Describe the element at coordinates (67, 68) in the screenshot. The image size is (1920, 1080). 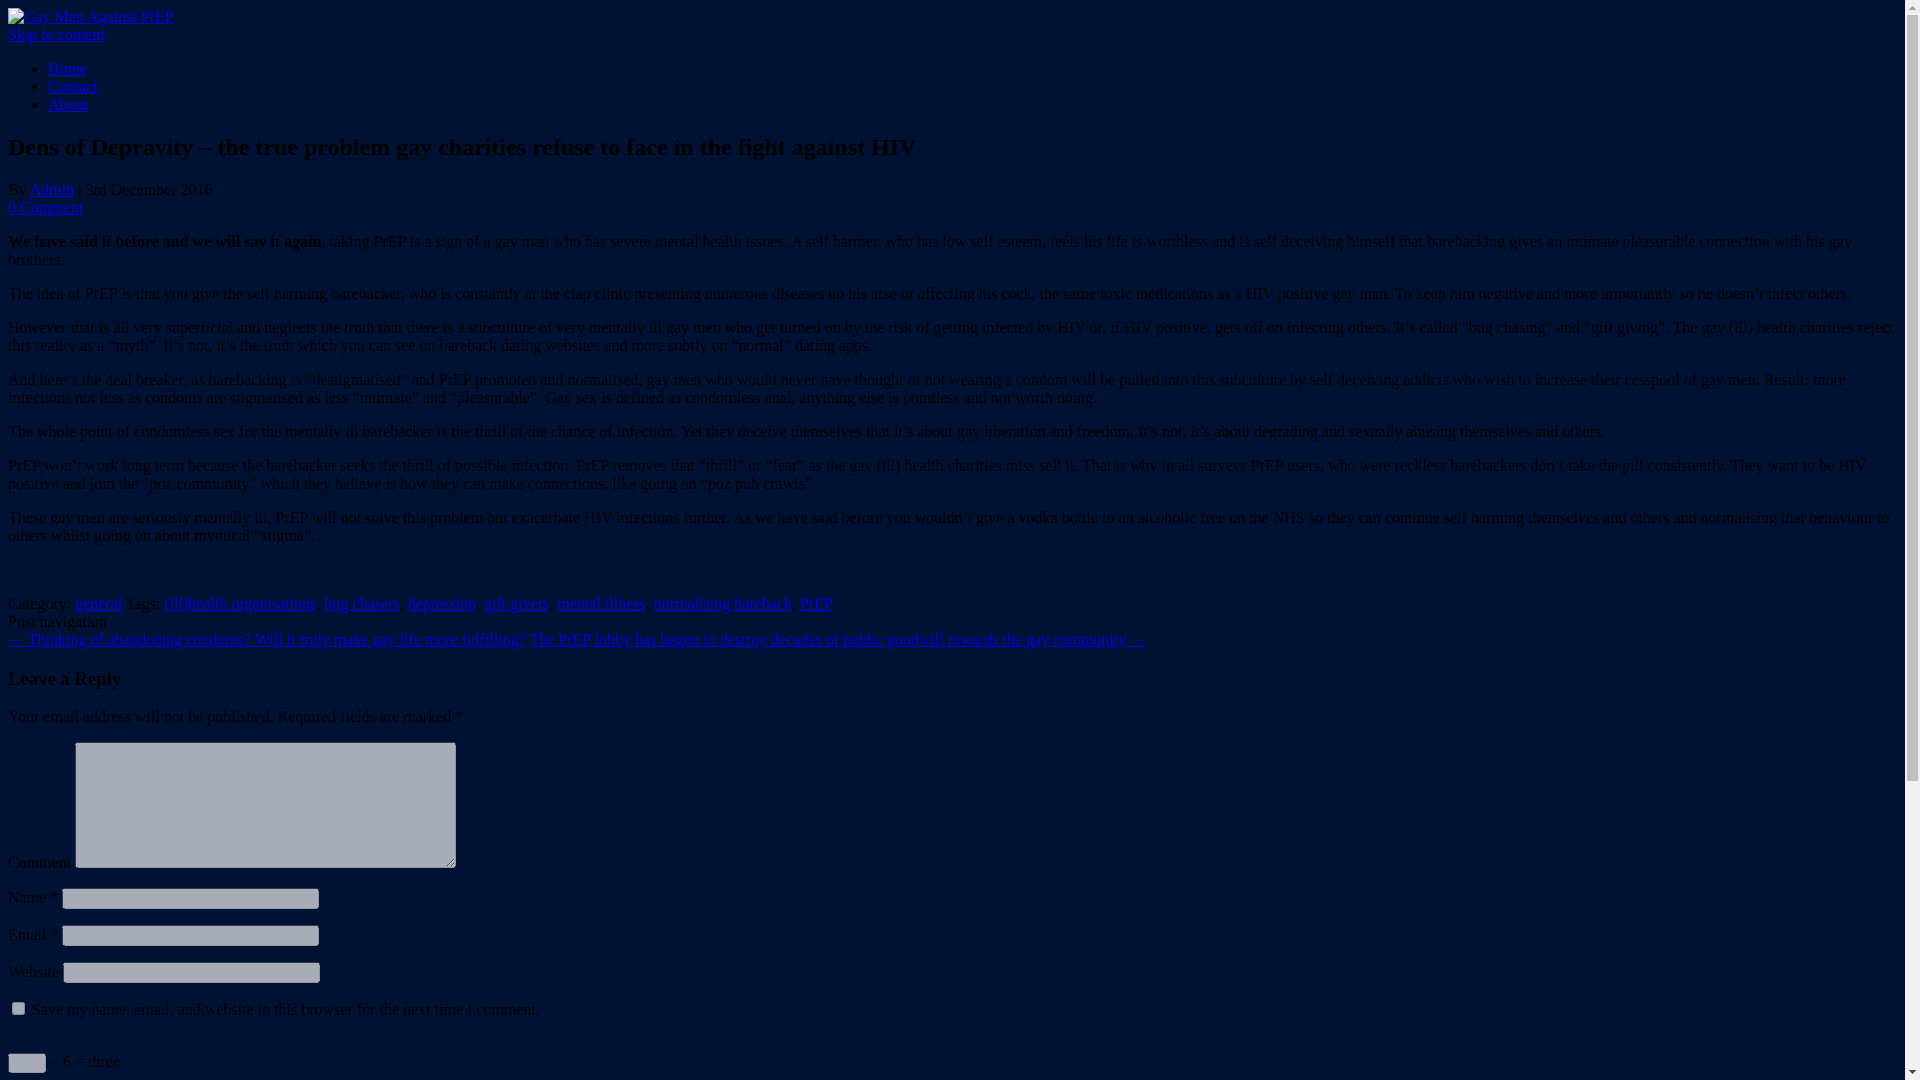
I see `Home` at that location.